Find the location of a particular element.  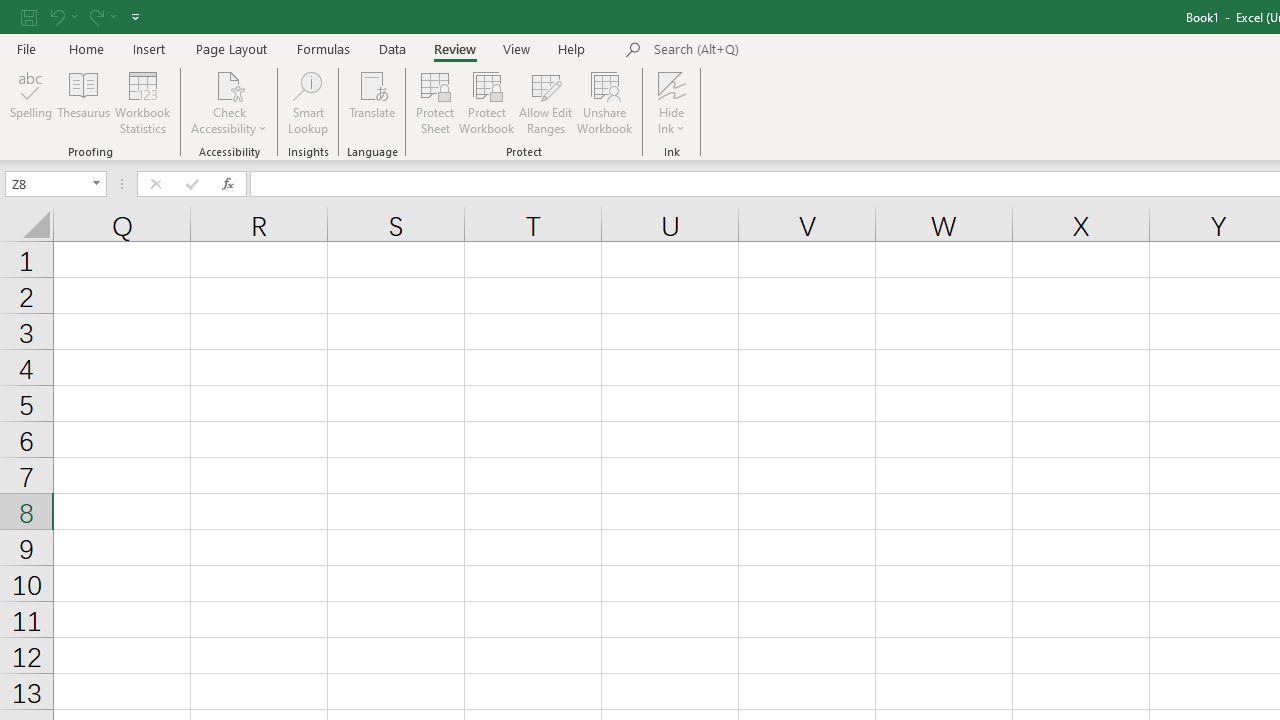

Thesaurus... is located at coordinates (84, 102).